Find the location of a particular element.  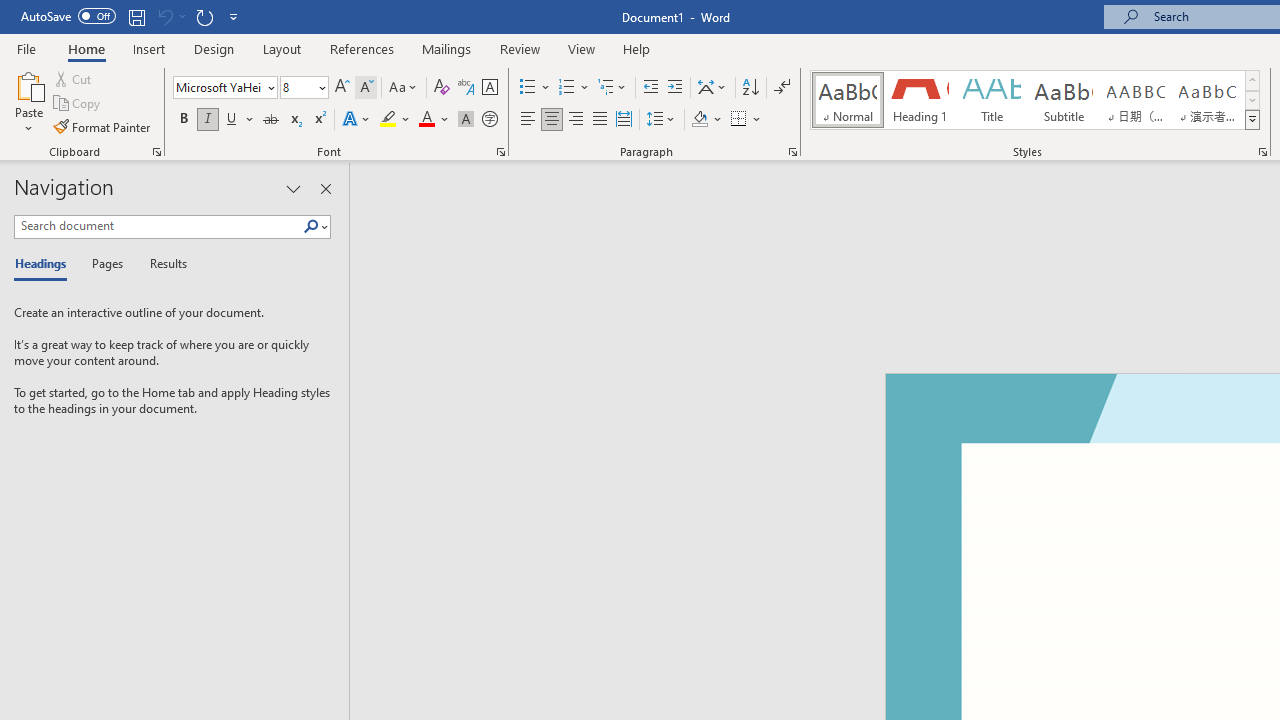

Align Right is located at coordinates (576, 120).